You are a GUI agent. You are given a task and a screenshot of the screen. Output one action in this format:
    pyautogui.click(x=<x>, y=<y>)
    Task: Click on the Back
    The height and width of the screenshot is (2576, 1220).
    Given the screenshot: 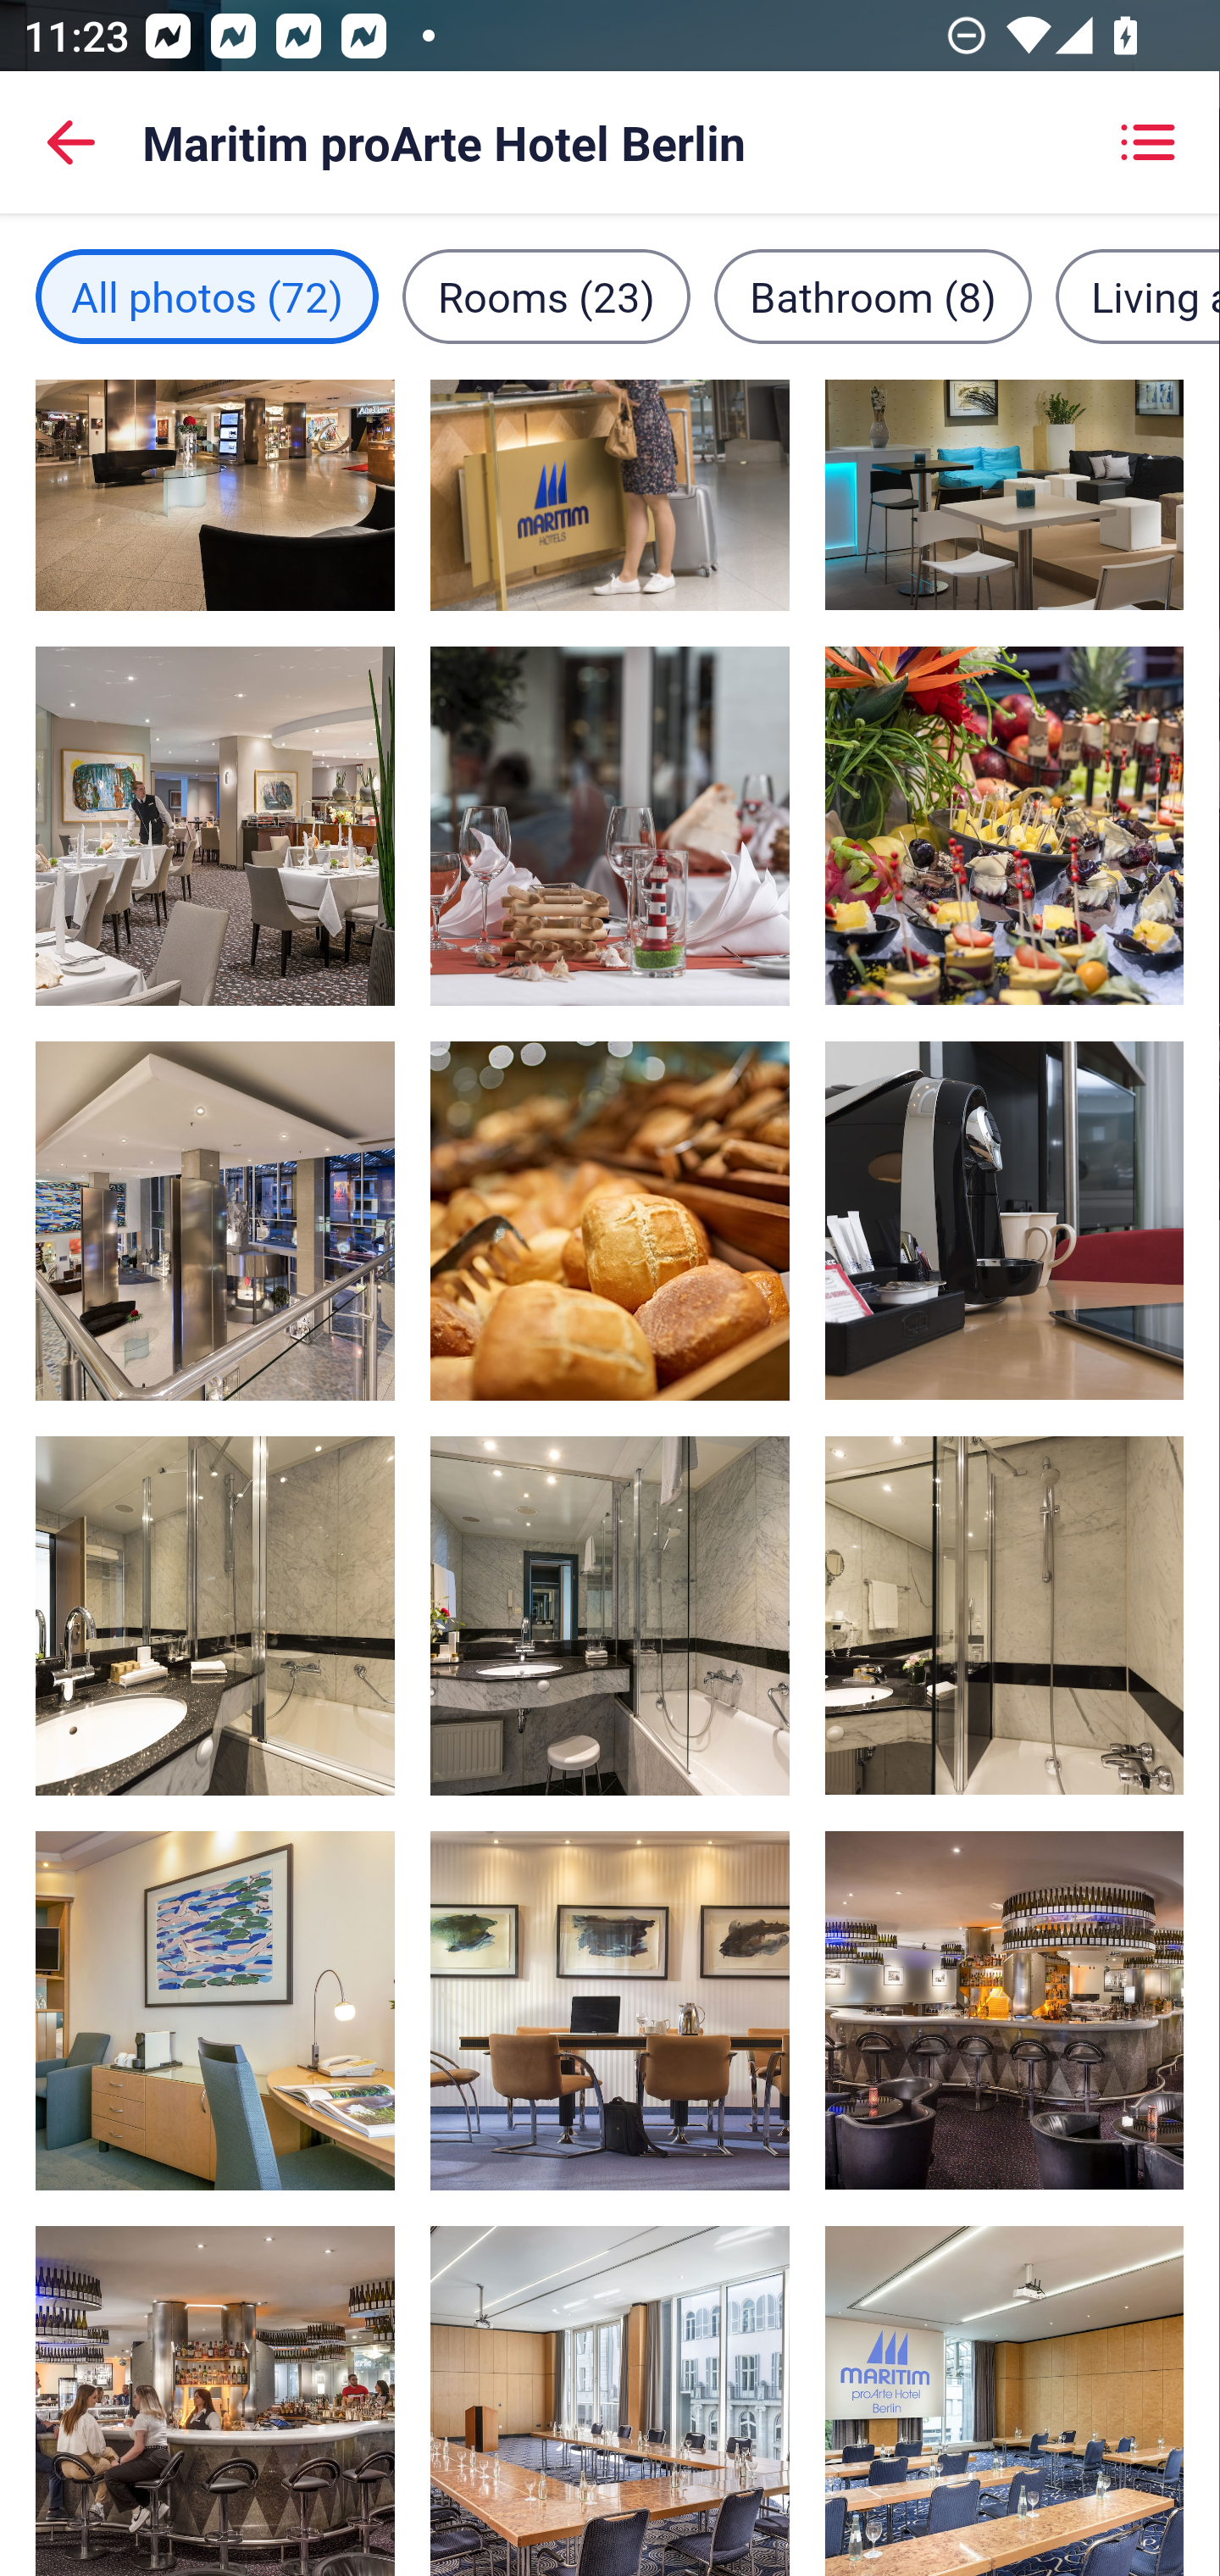 What is the action you would take?
    pyautogui.click(x=71, y=142)
    